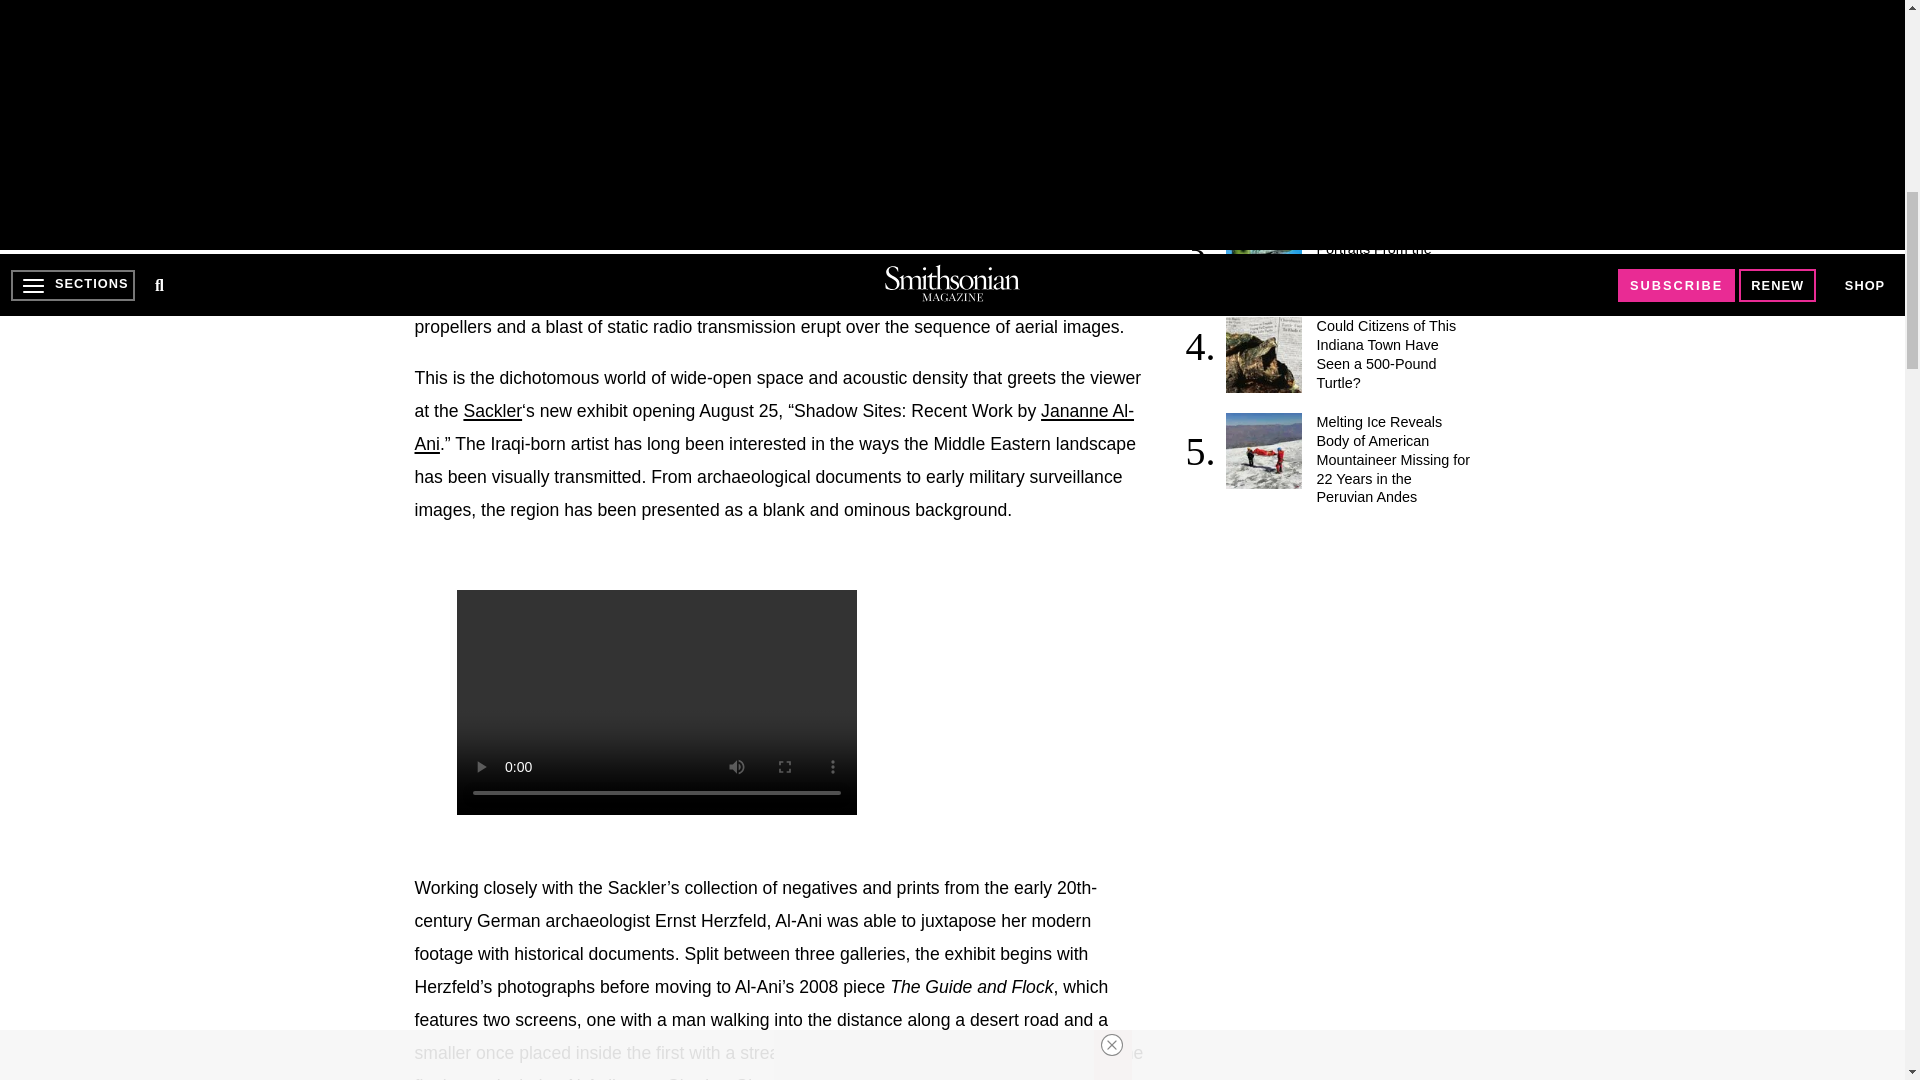  I want to click on Pocket, so click(634, 136).